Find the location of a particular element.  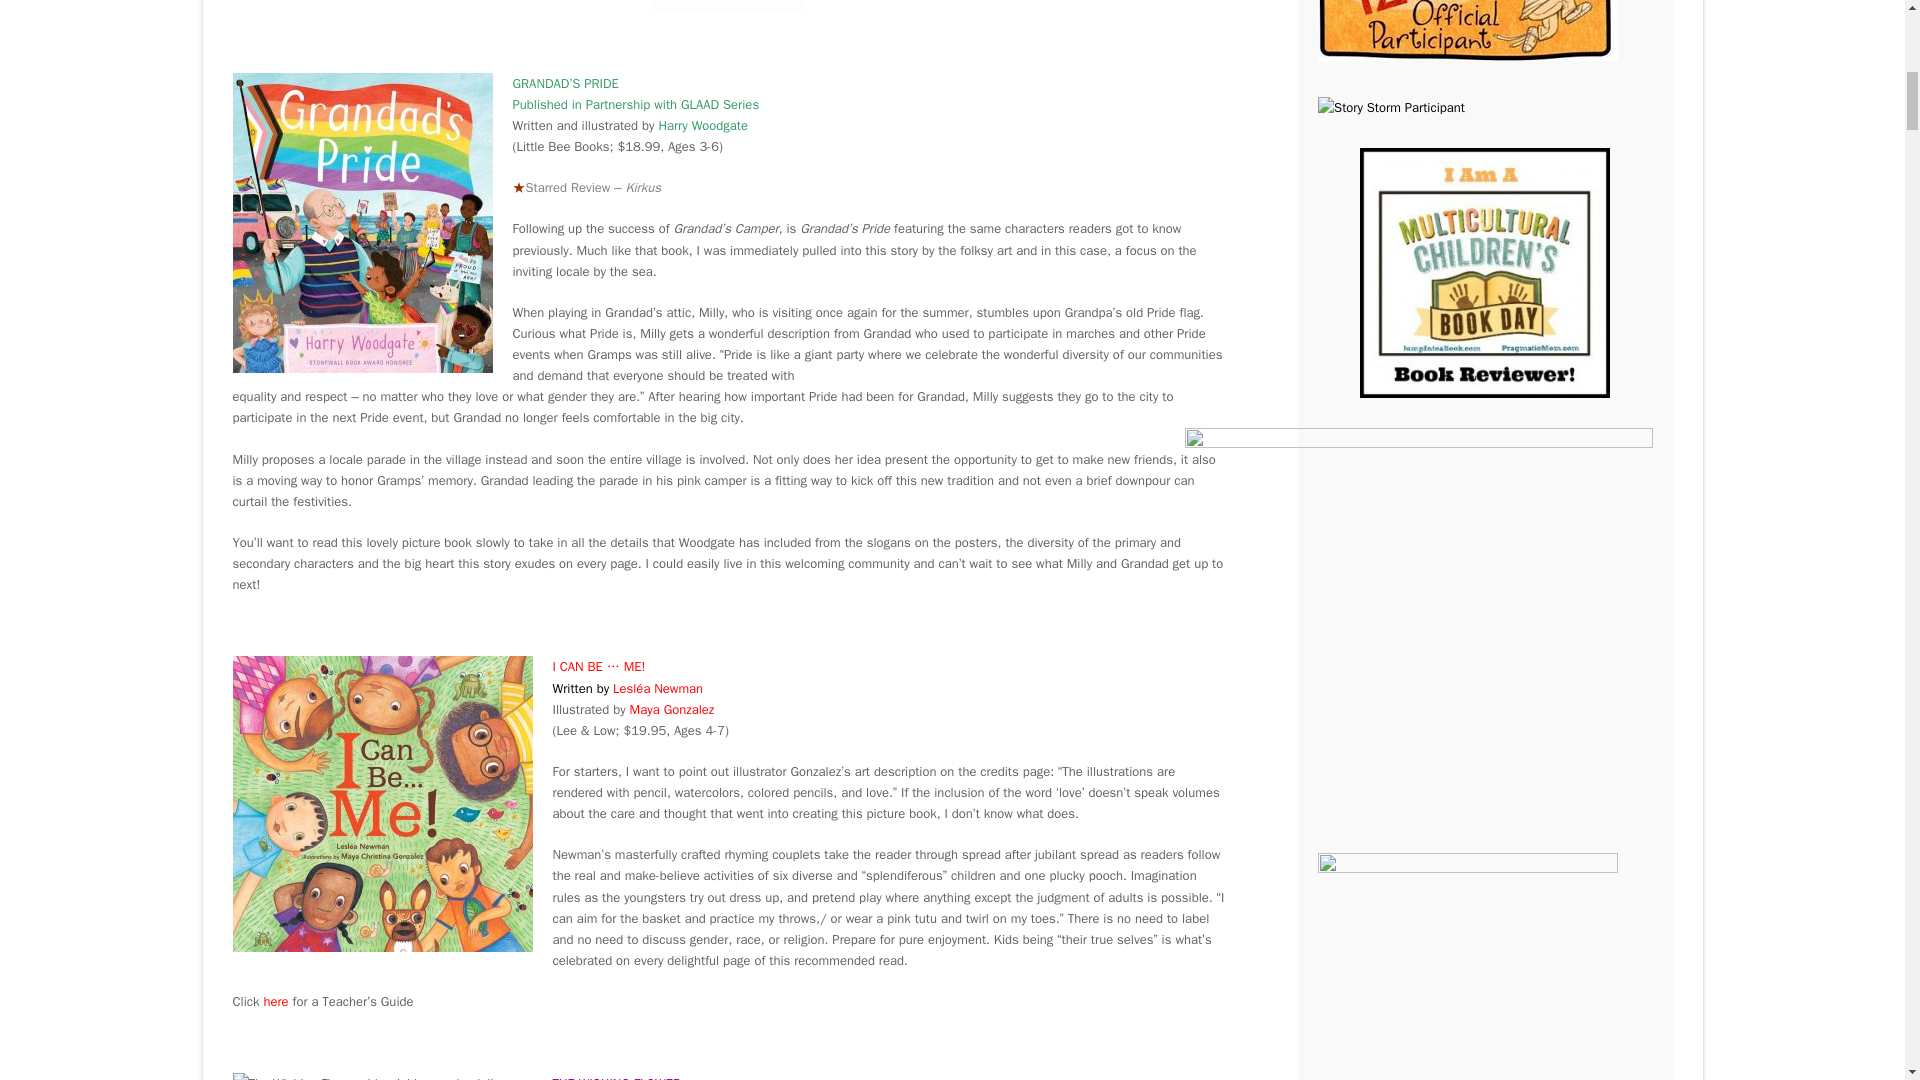

Harry Woodgate is located at coordinates (703, 124).